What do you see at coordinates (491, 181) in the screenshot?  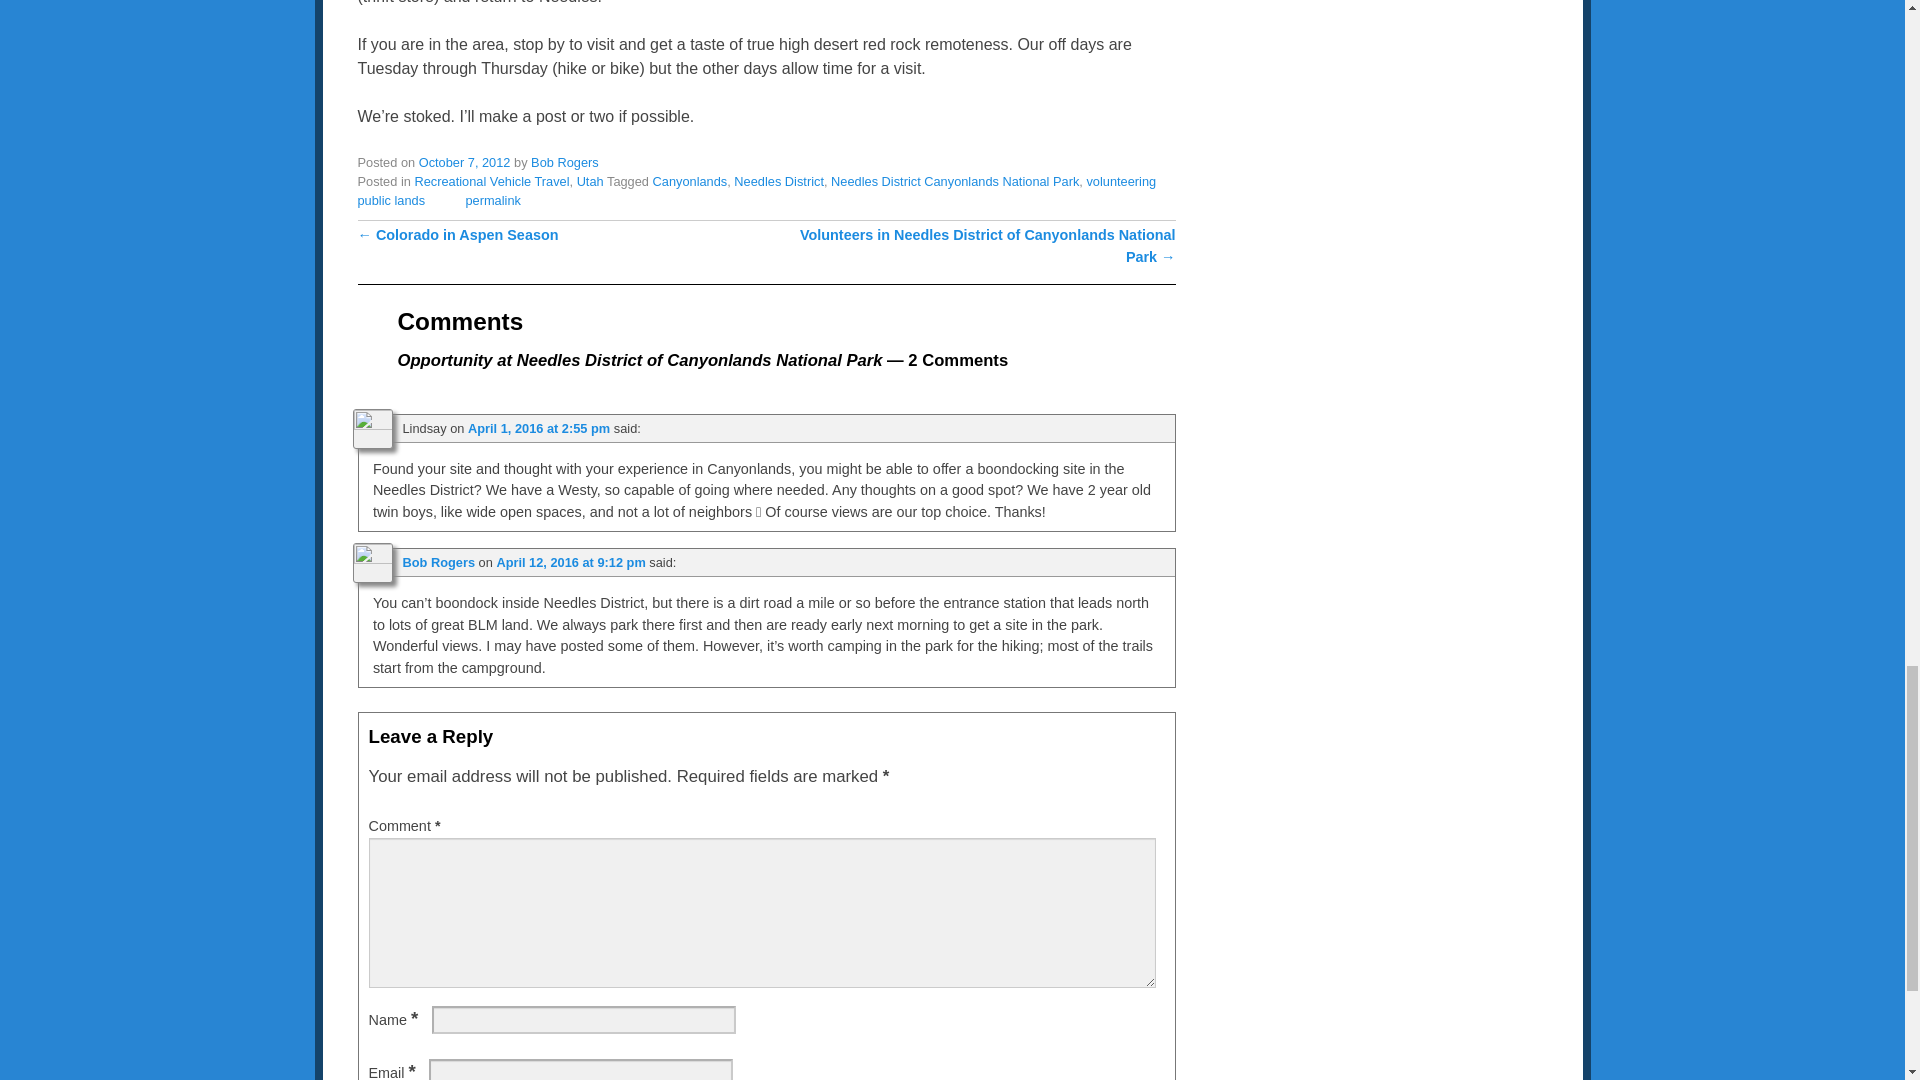 I see `Recreational Vehicle Travel` at bounding box center [491, 181].